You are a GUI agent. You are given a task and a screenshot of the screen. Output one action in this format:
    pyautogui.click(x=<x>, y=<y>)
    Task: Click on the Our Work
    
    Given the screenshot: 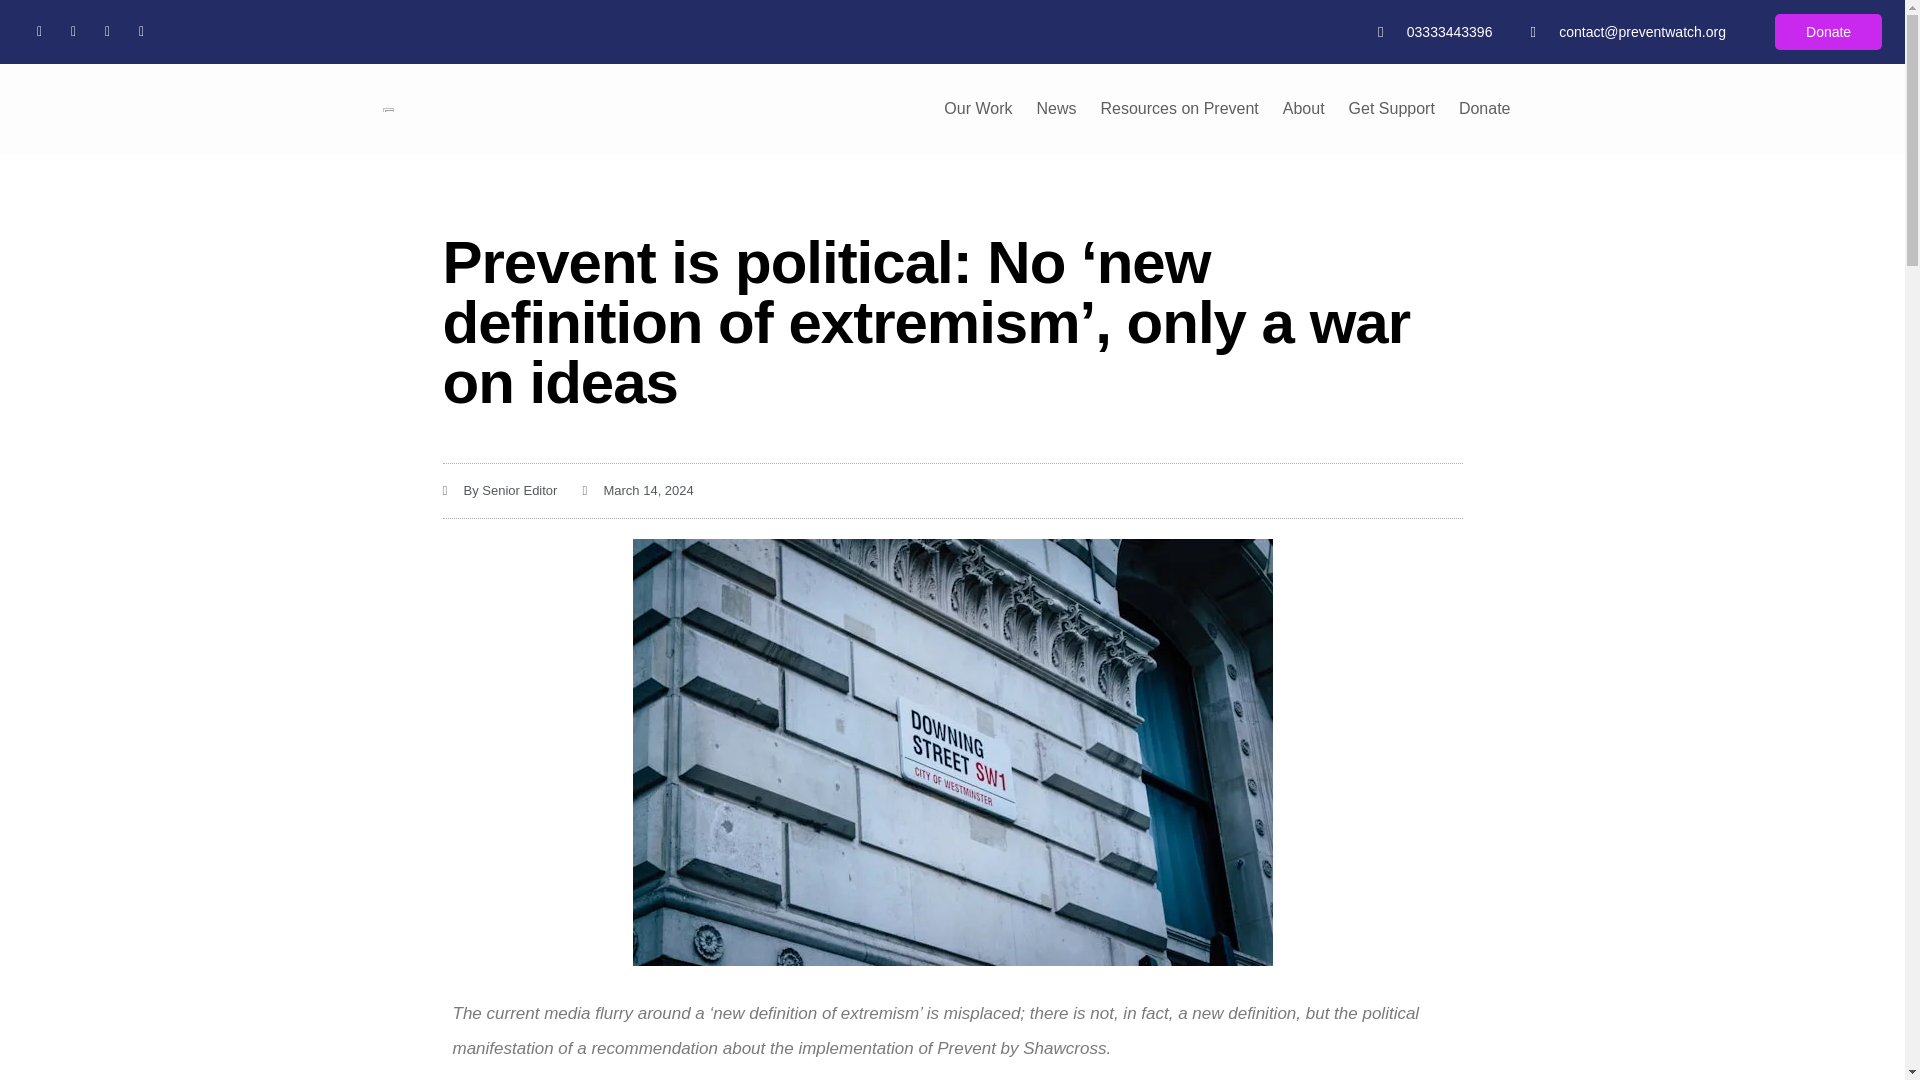 What is the action you would take?
    pyautogui.click(x=977, y=108)
    